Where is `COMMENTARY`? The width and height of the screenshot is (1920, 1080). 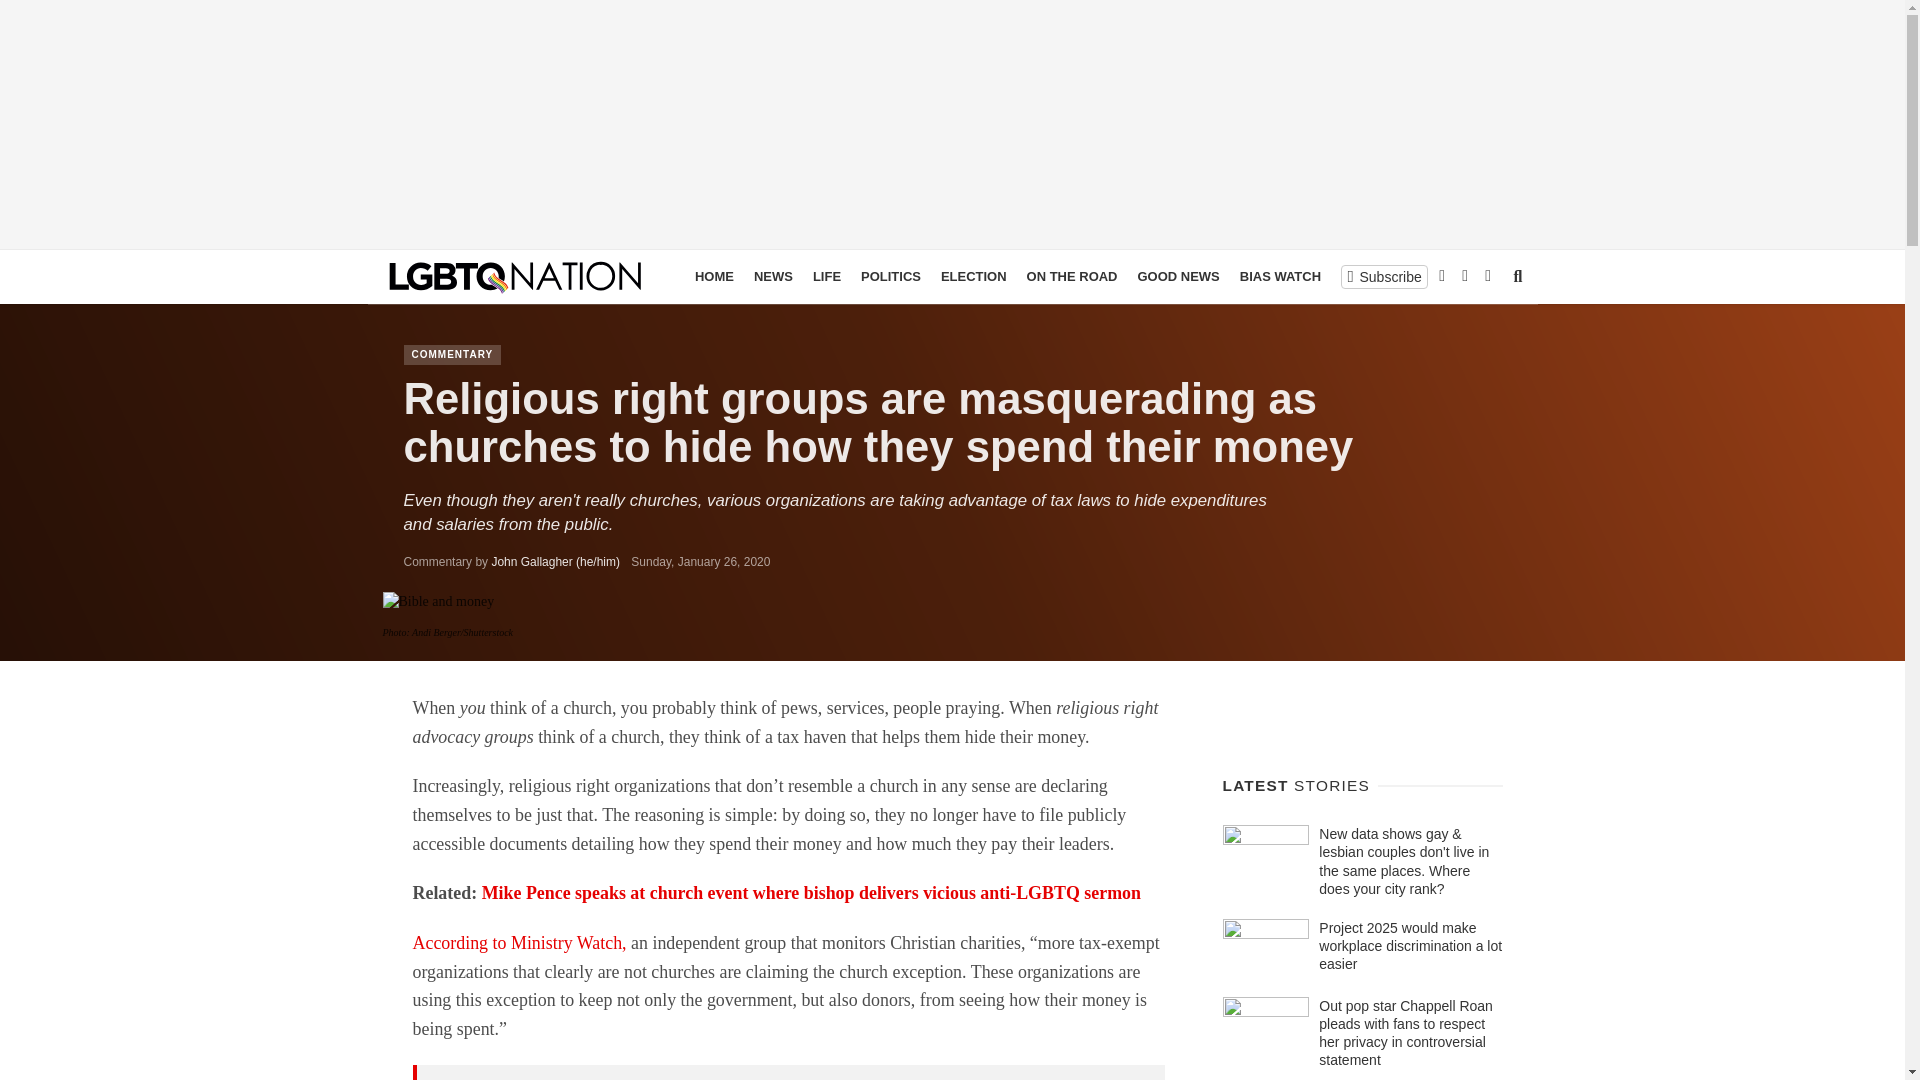 COMMENTARY is located at coordinates (1386, 276).